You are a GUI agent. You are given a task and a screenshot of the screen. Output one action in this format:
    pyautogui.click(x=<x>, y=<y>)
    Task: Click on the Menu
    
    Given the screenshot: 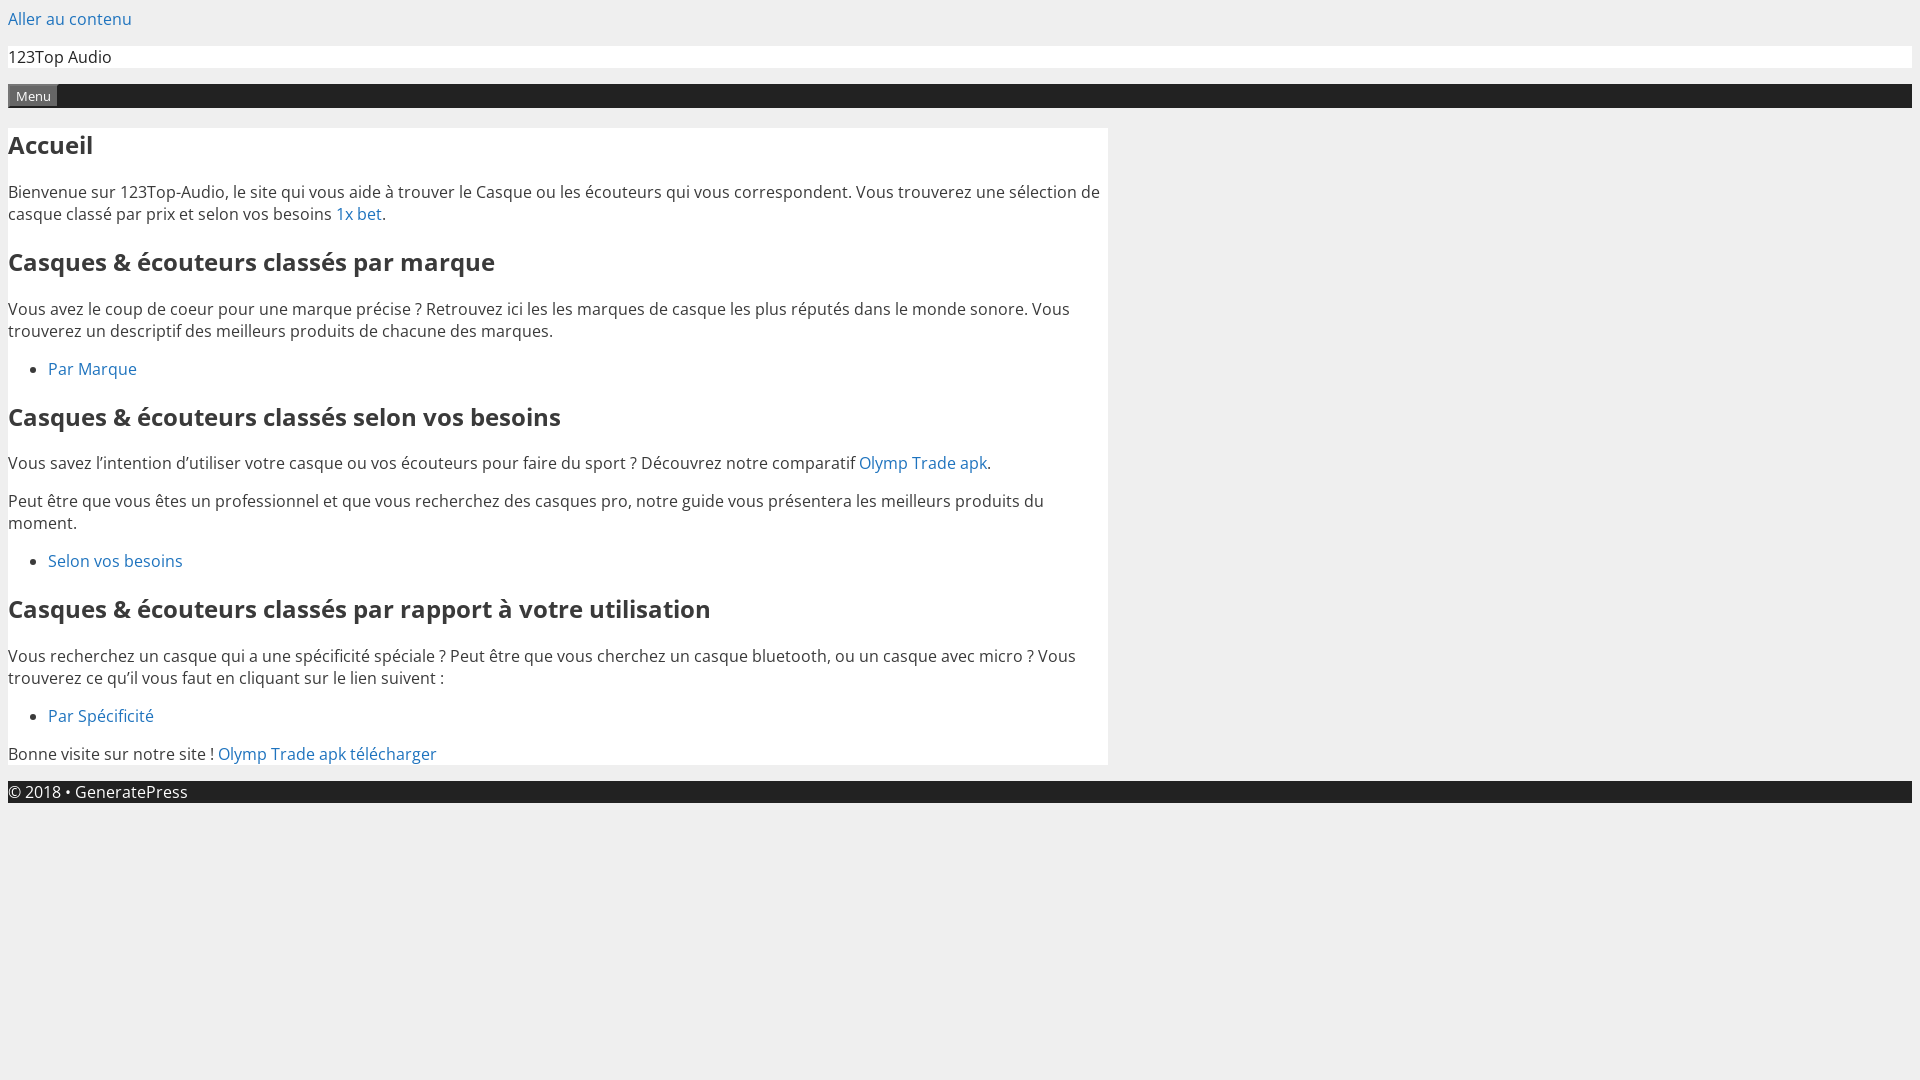 What is the action you would take?
    pyautogui.click(x=34, y=96)
    